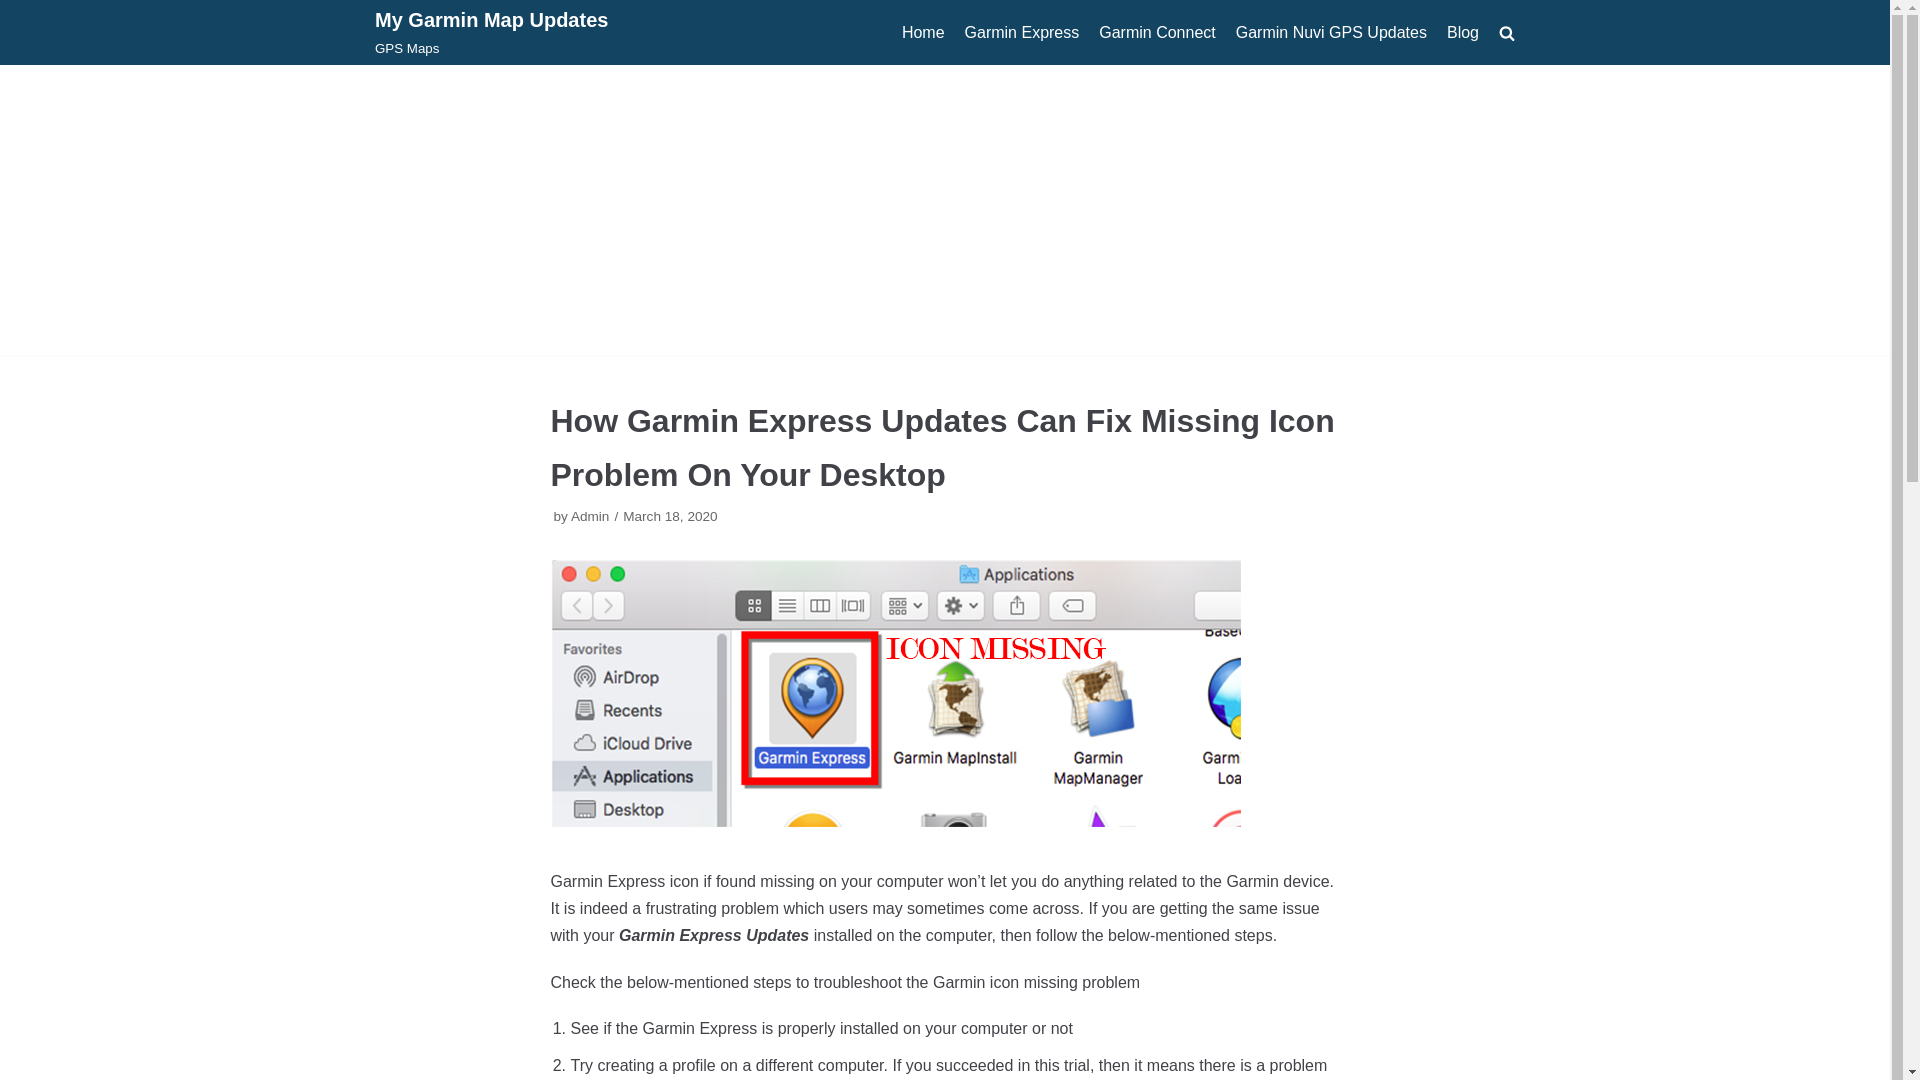  I want to click on Blog, so click(1156, 33).